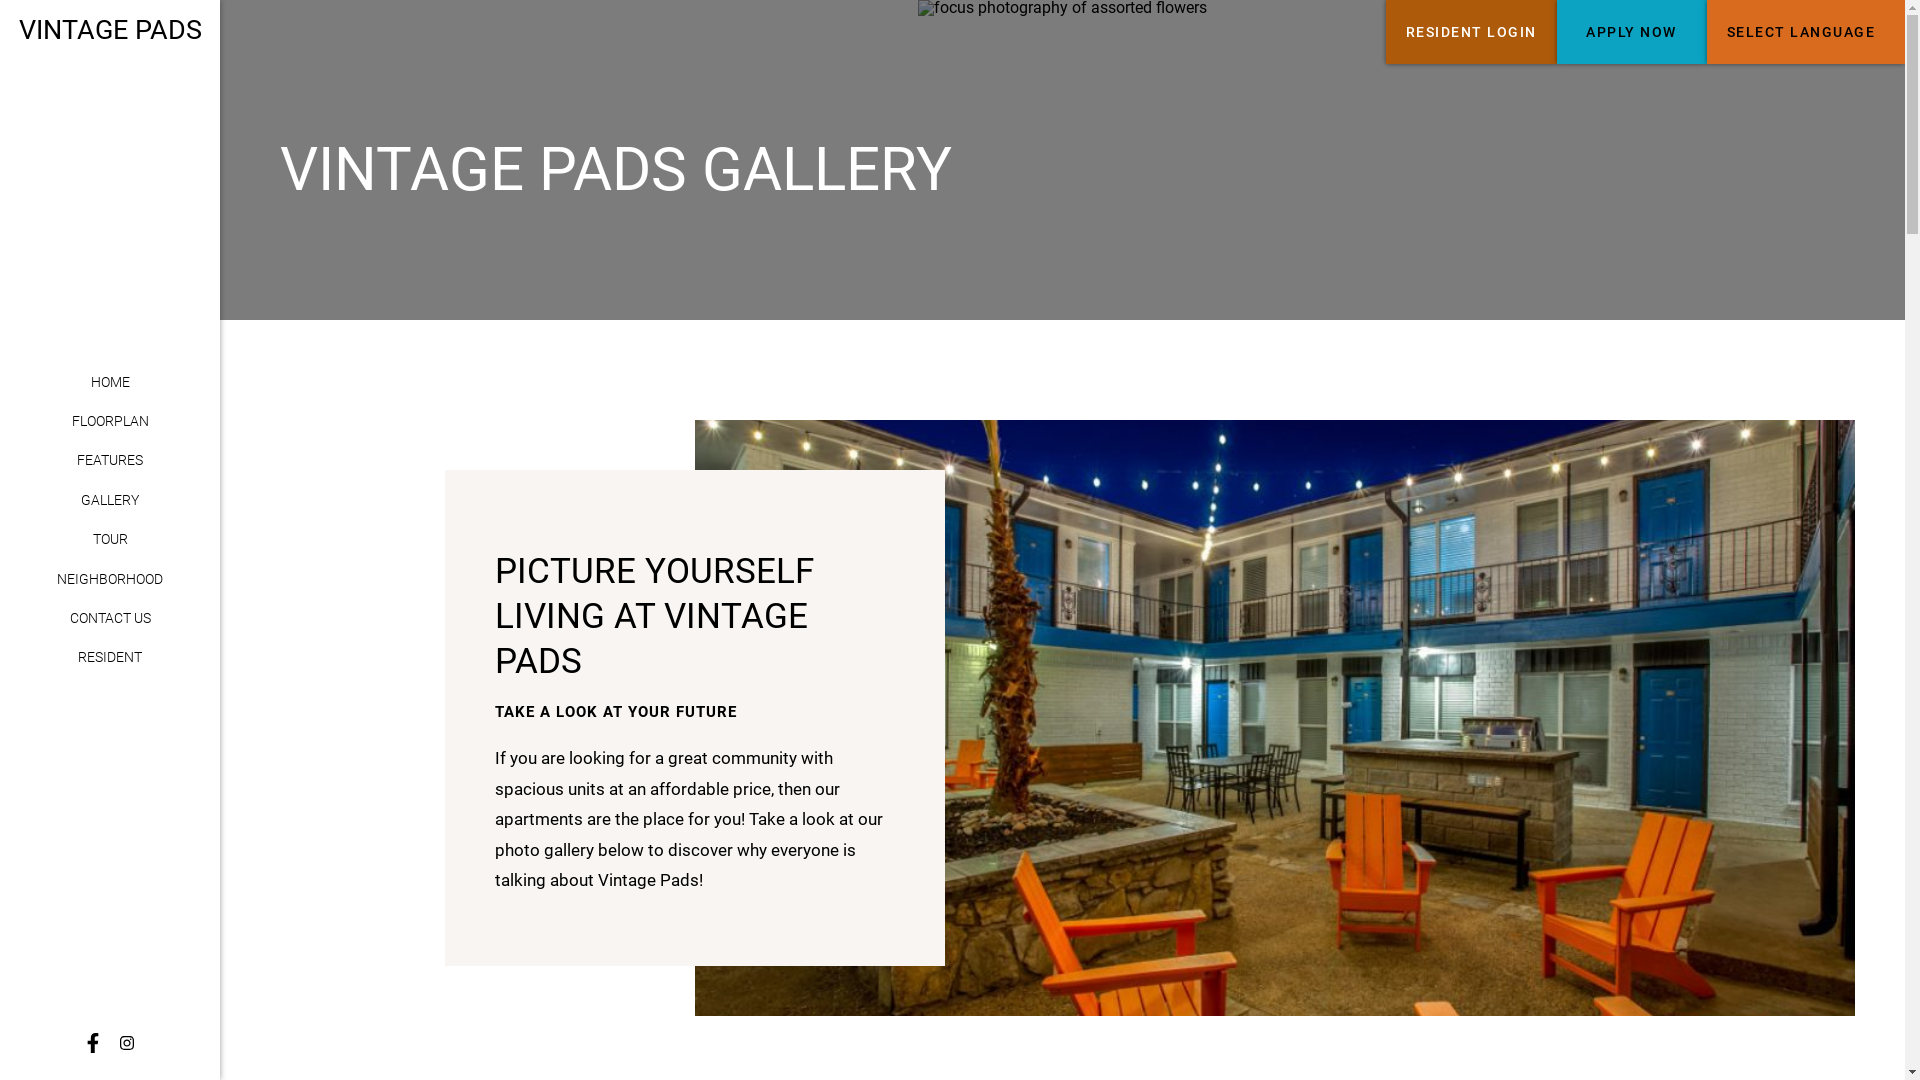  I want to click on VINTAGE PADS, so click(110, 30).